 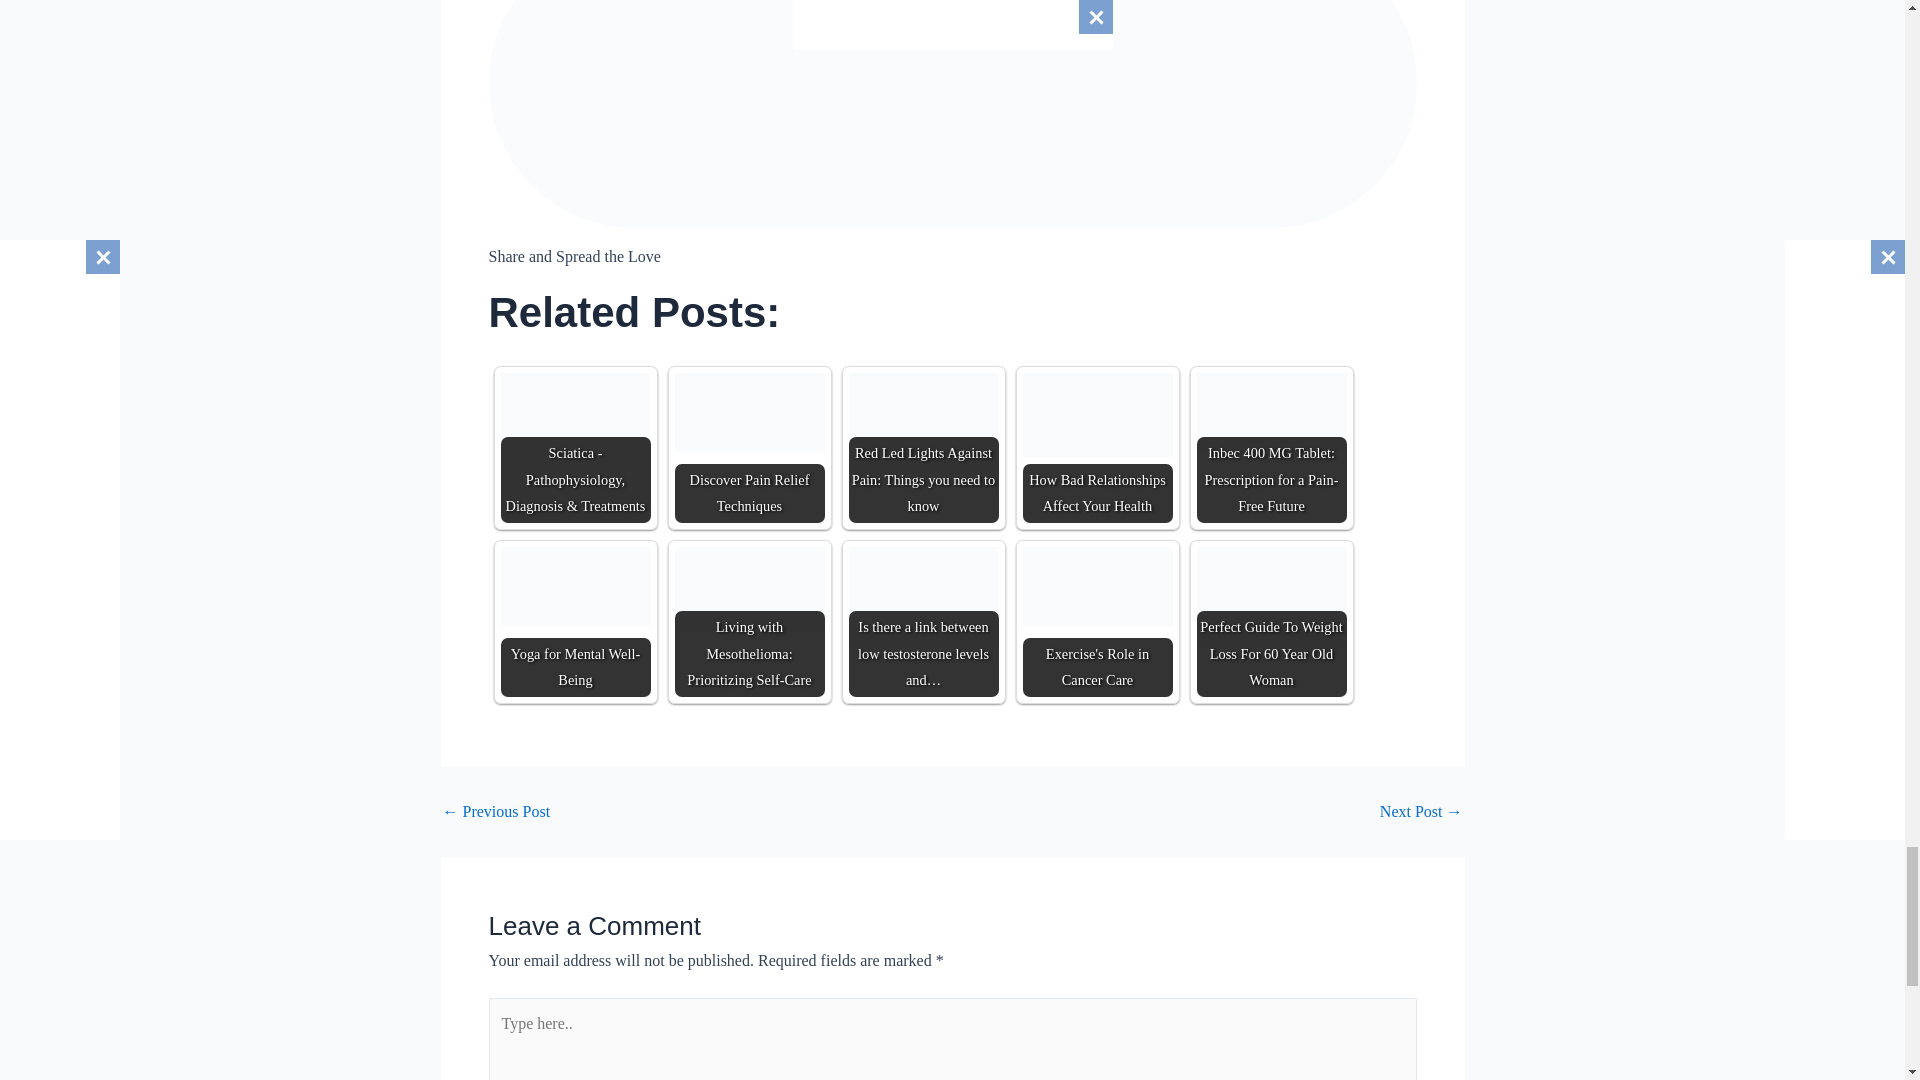 What do you see at coordinates (923, 447) in the screenshot?
I see `Red Led Lights Against Pain: Things you need to know` at bounding box center [923, 447].